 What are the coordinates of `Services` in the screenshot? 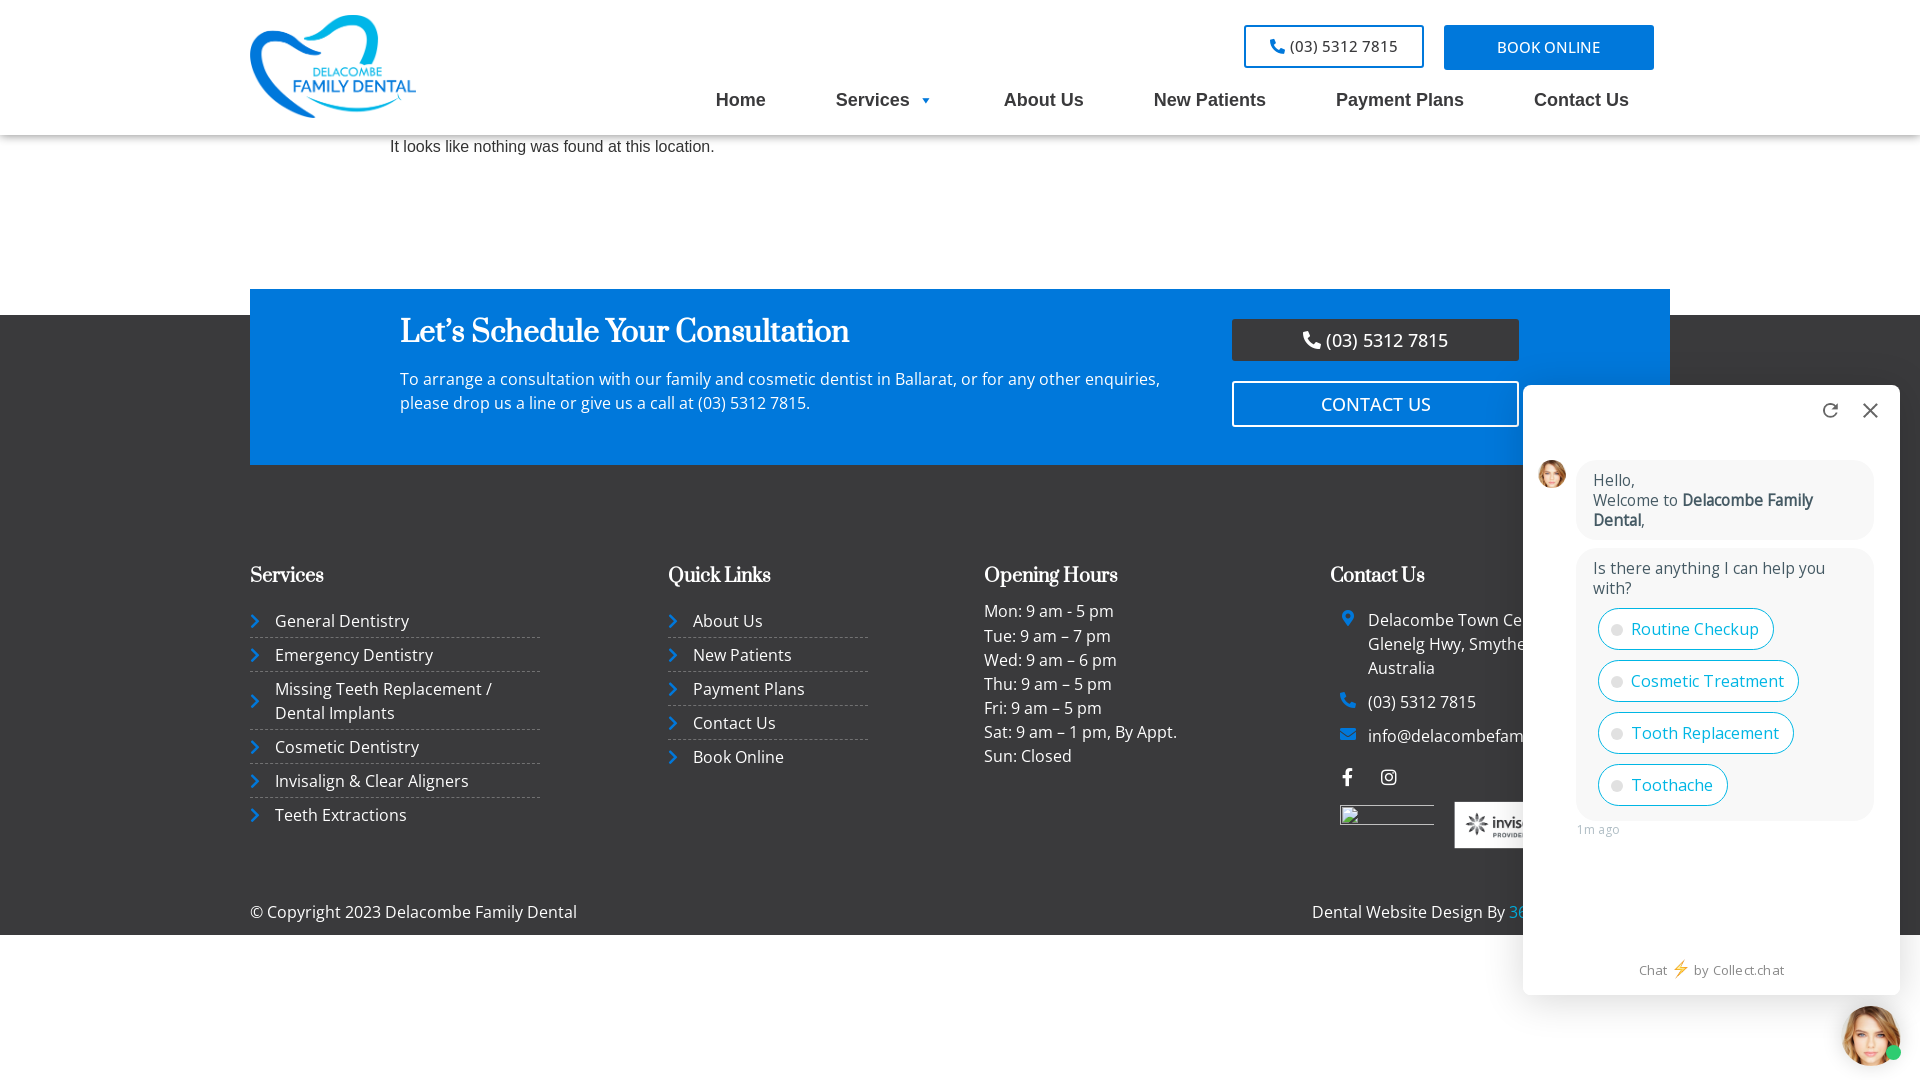 It's located at (884, 100).